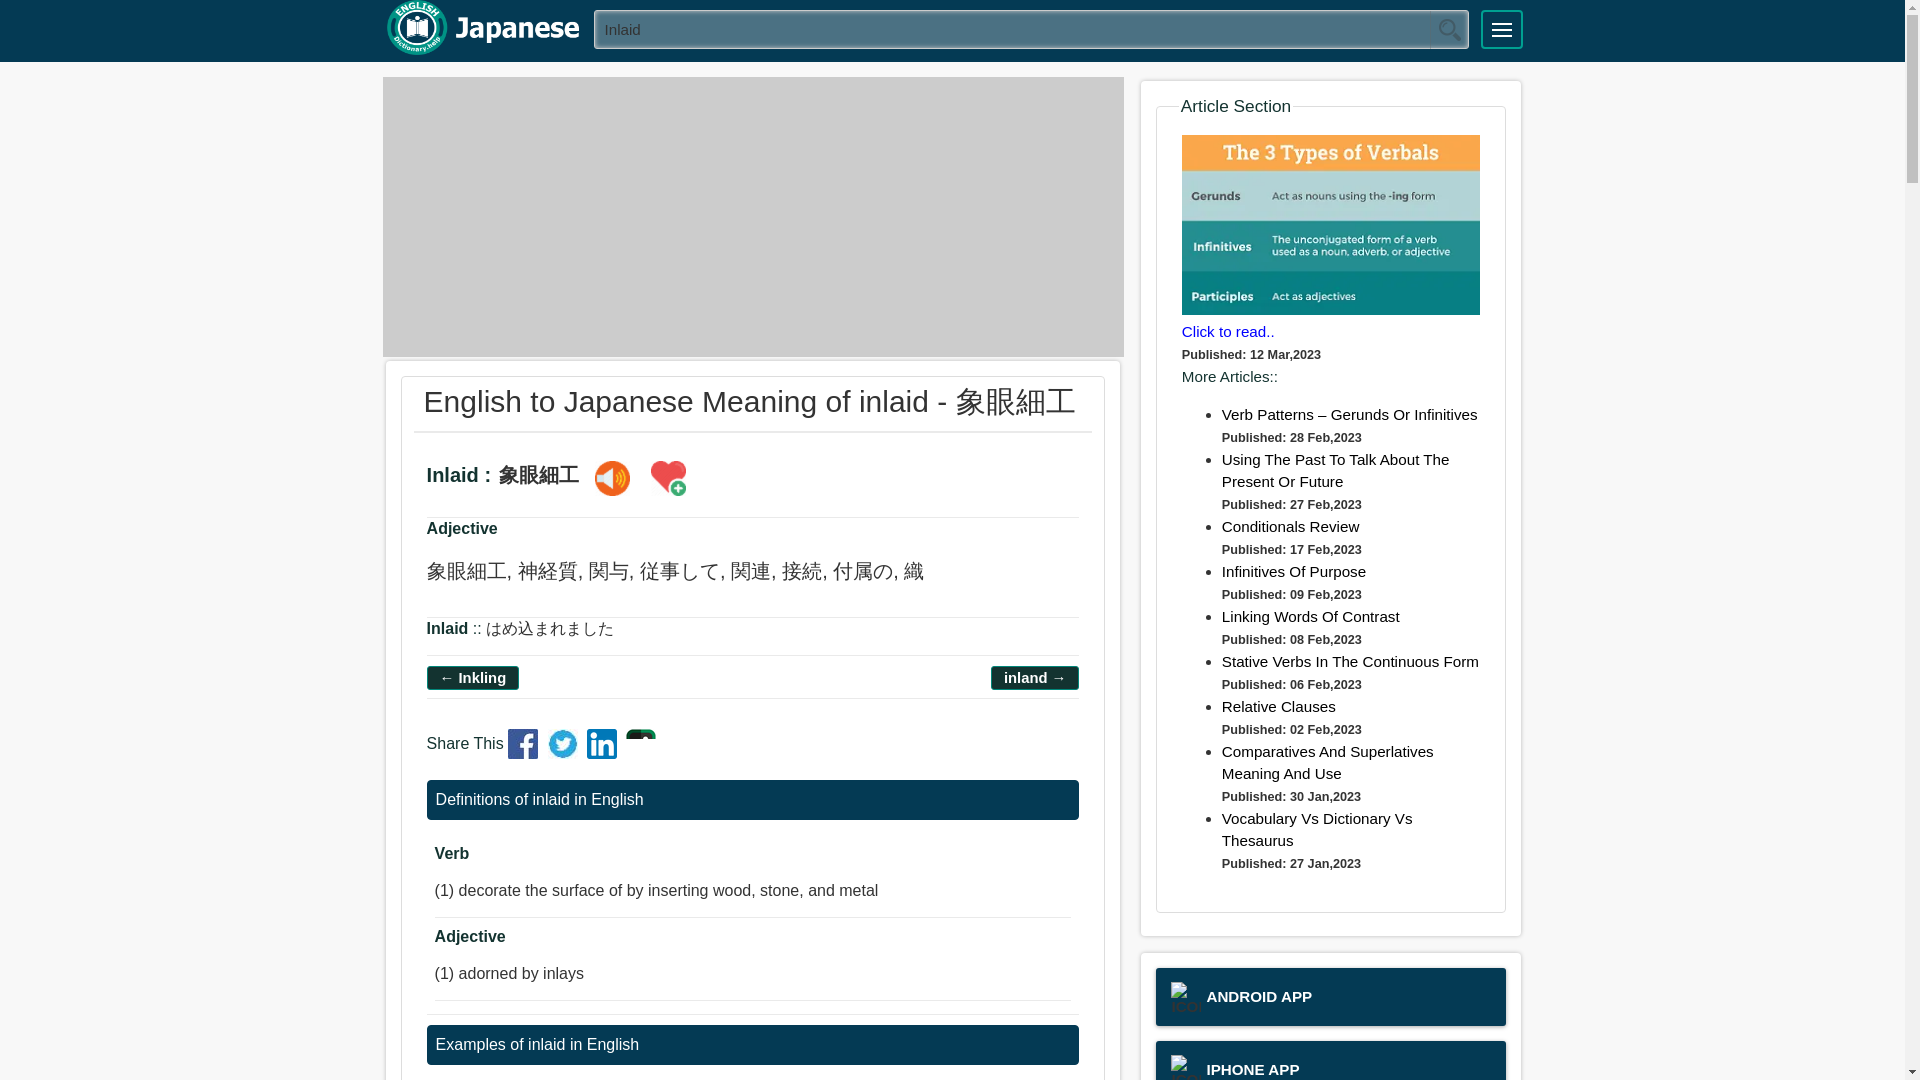 The image size is (1920, 1080). Describe the element at coordinates (604, 752) in the screenshot. I see `Linkedin` at that location.